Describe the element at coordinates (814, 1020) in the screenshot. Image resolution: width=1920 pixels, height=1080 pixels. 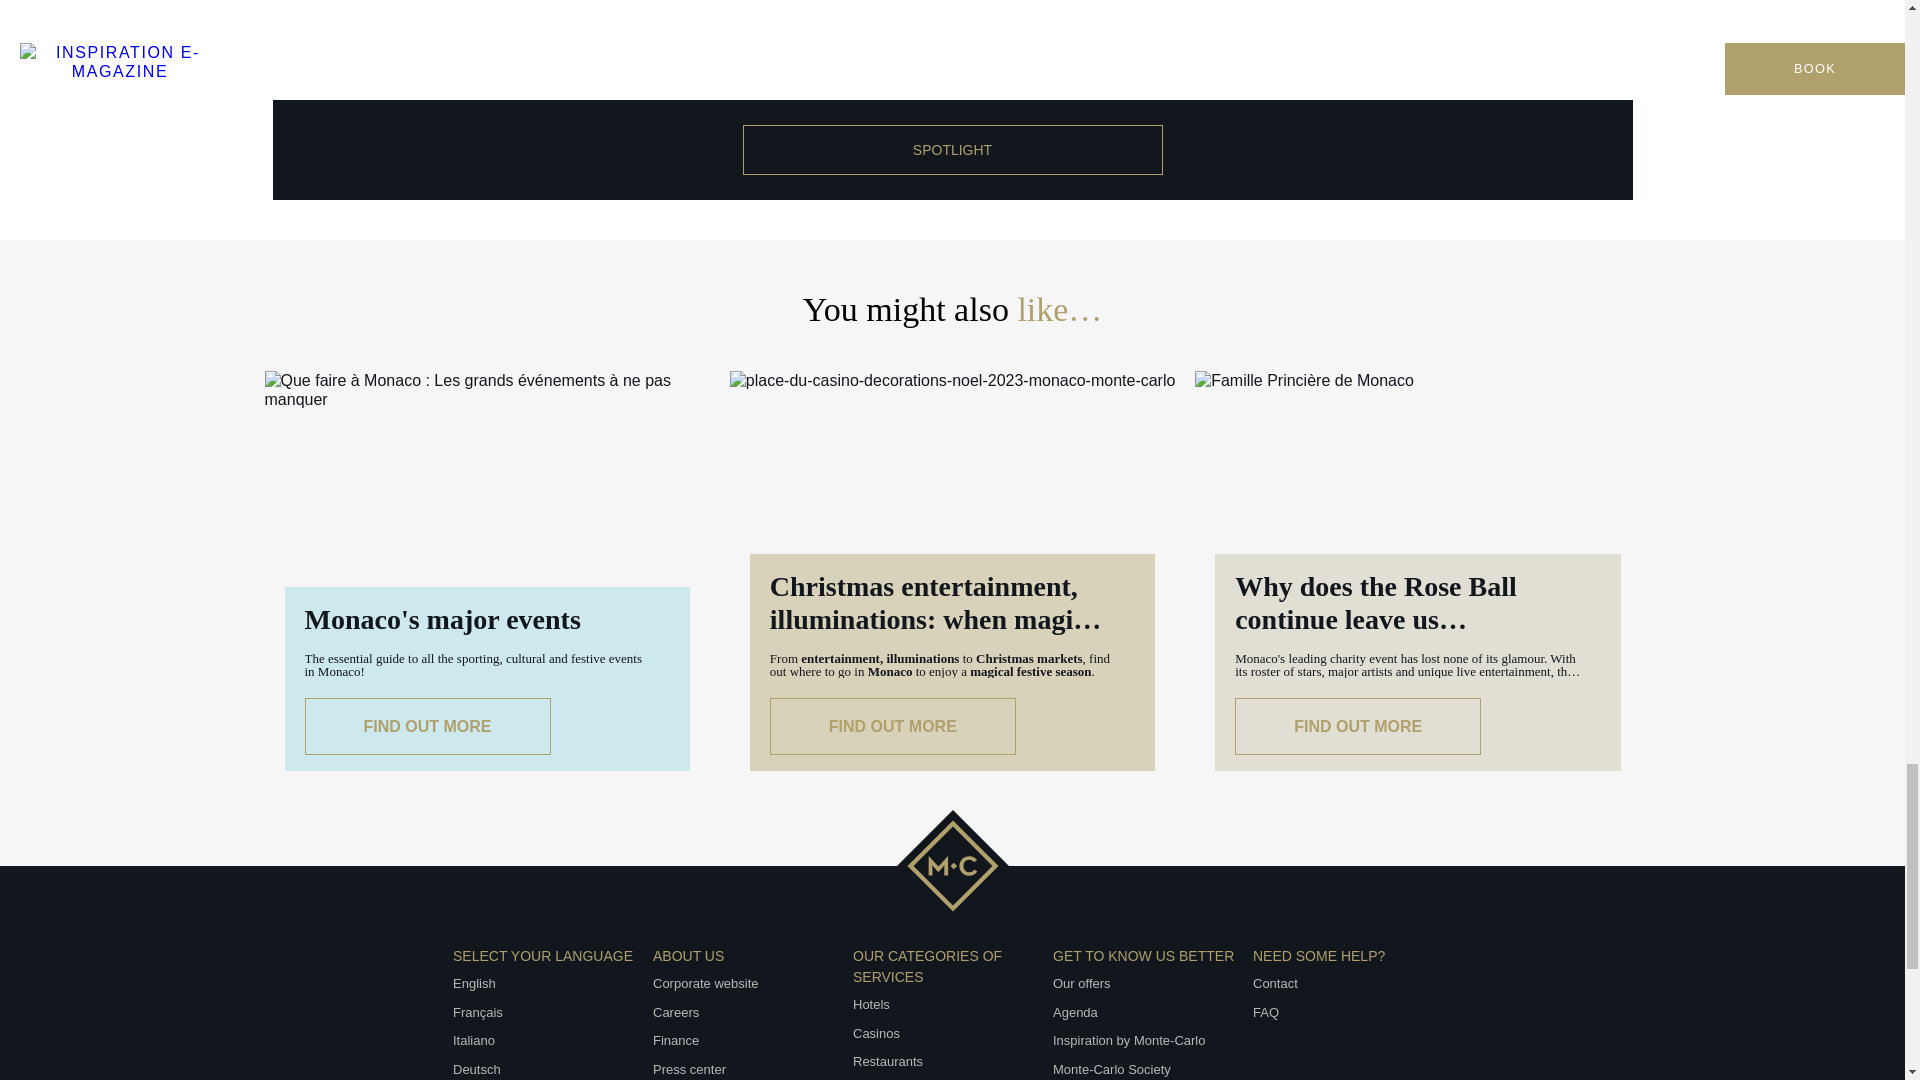
I see `Facebook` at that location.